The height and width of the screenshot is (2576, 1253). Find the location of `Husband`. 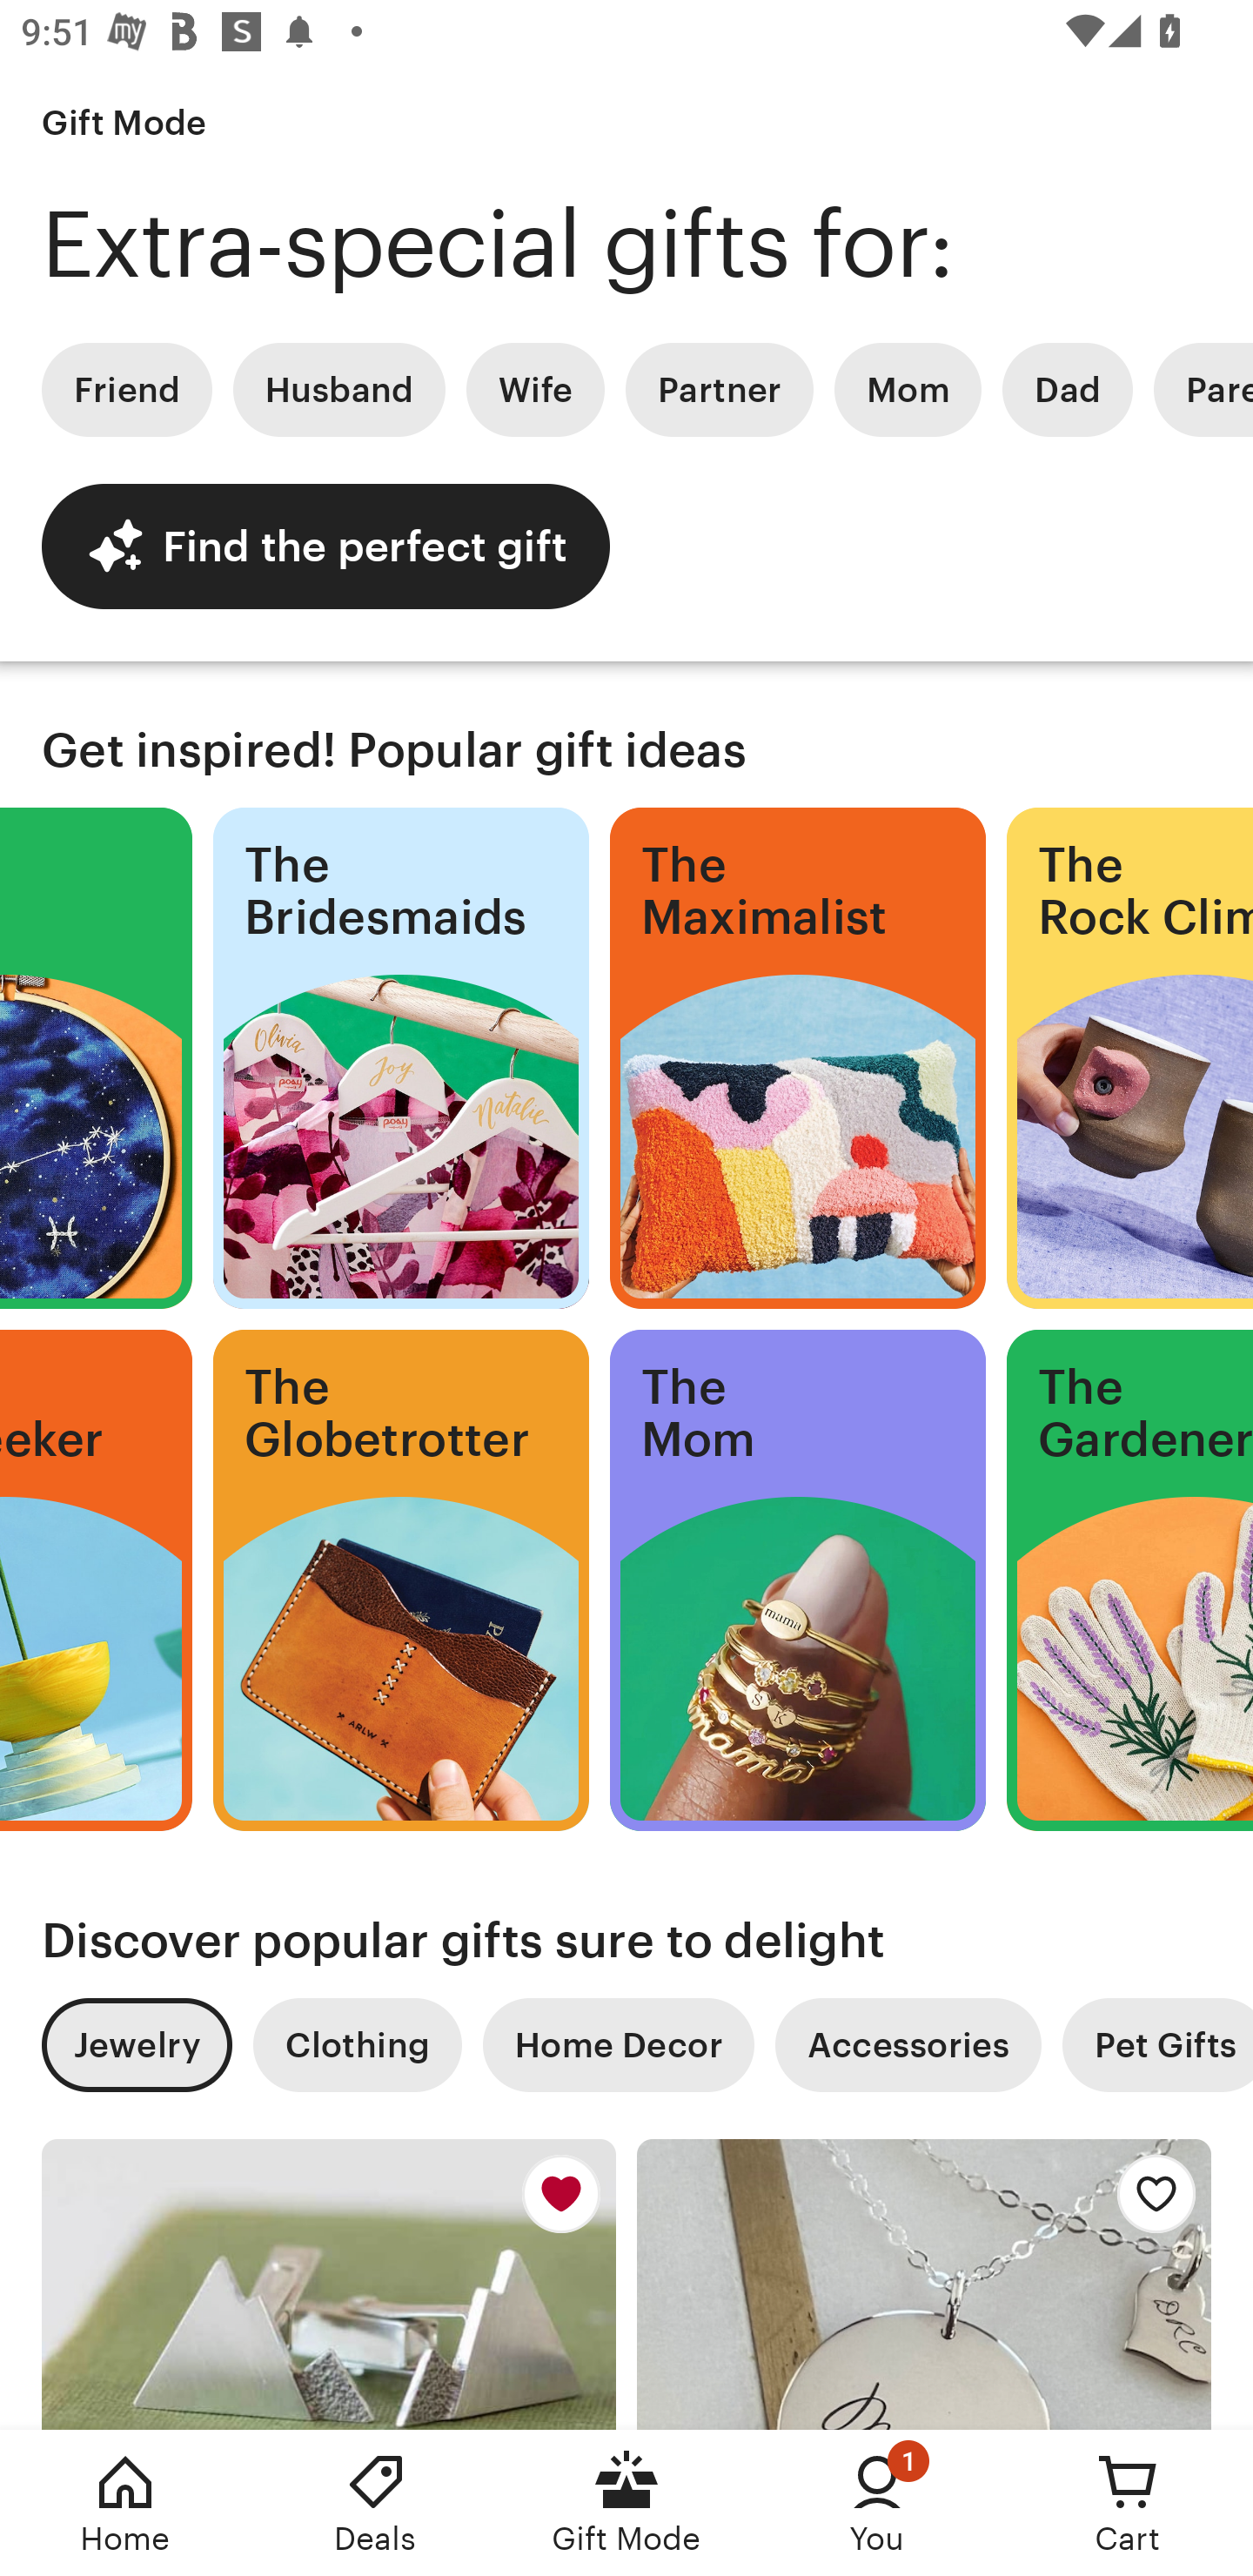

Husband is located at coordinates (339, 390).